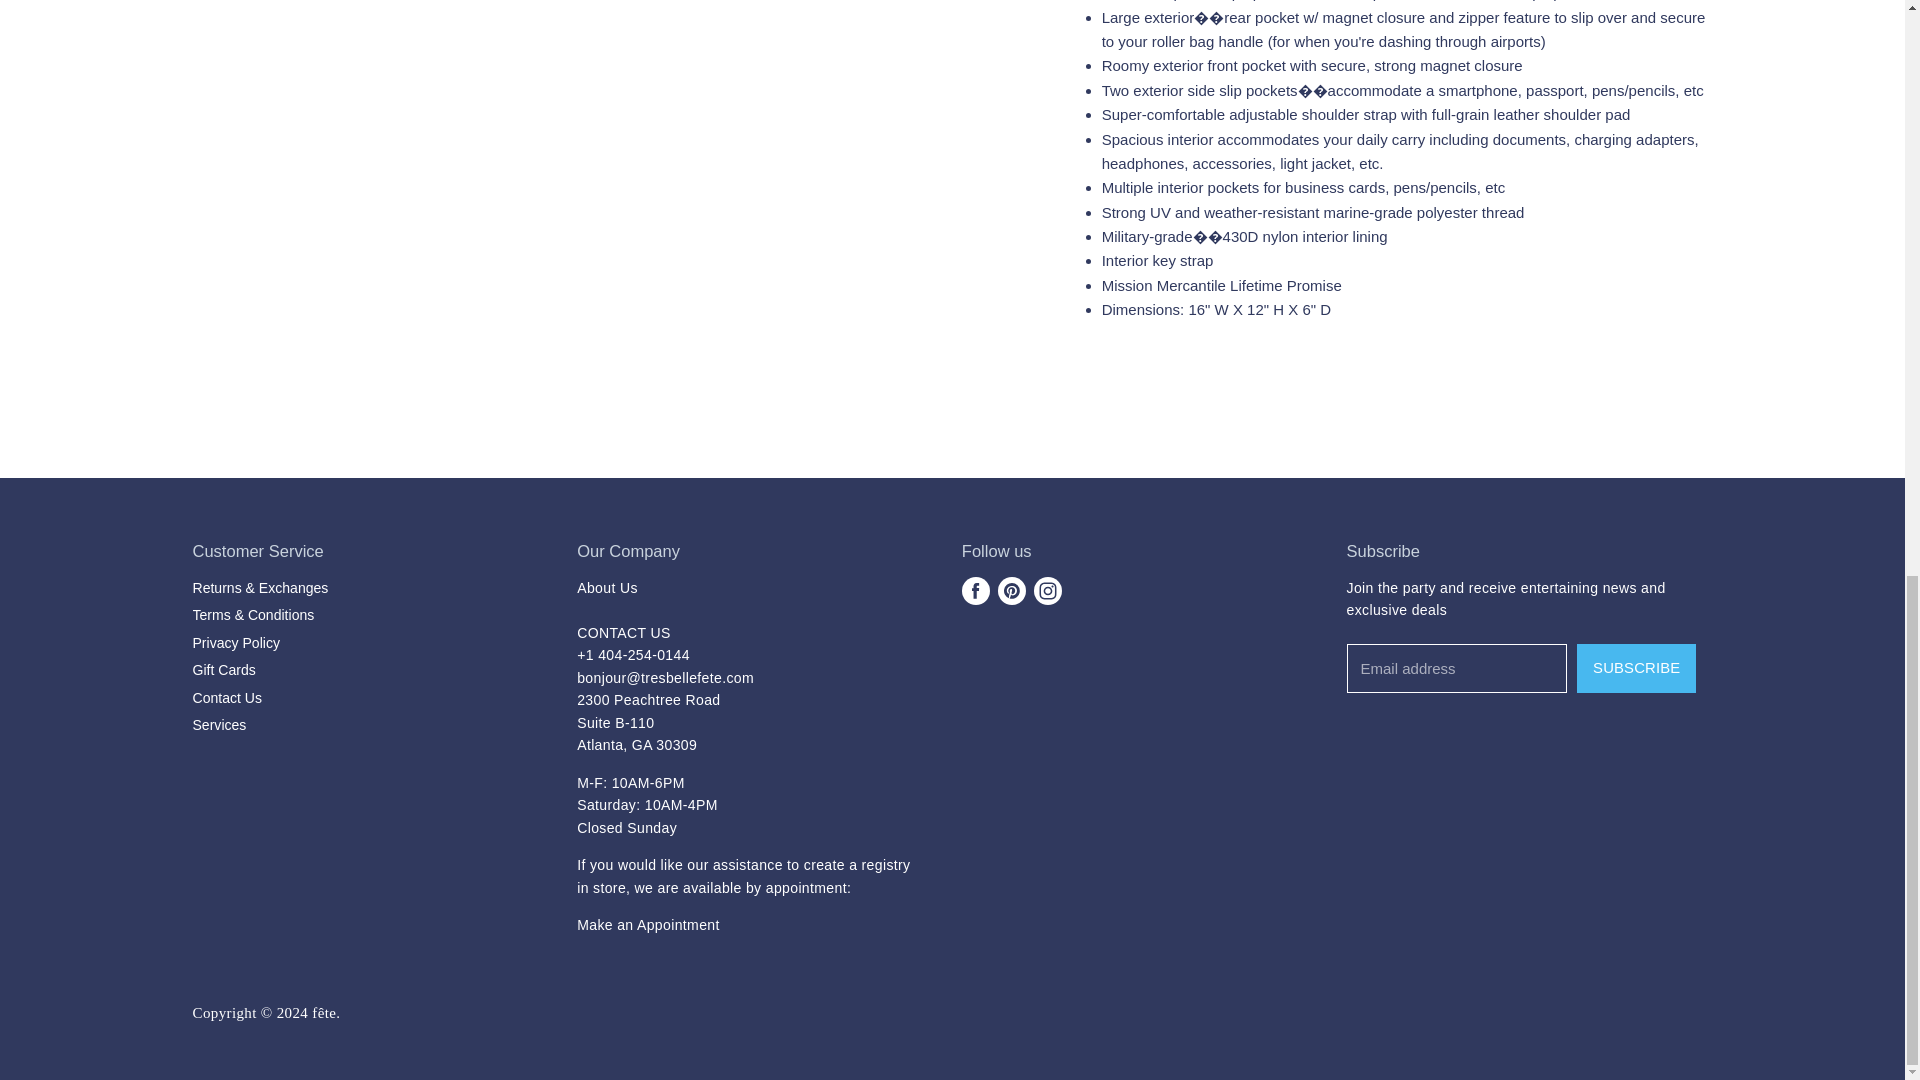 The image size is (1920, 1080). I want to click on Facebook, so click(976, 591).